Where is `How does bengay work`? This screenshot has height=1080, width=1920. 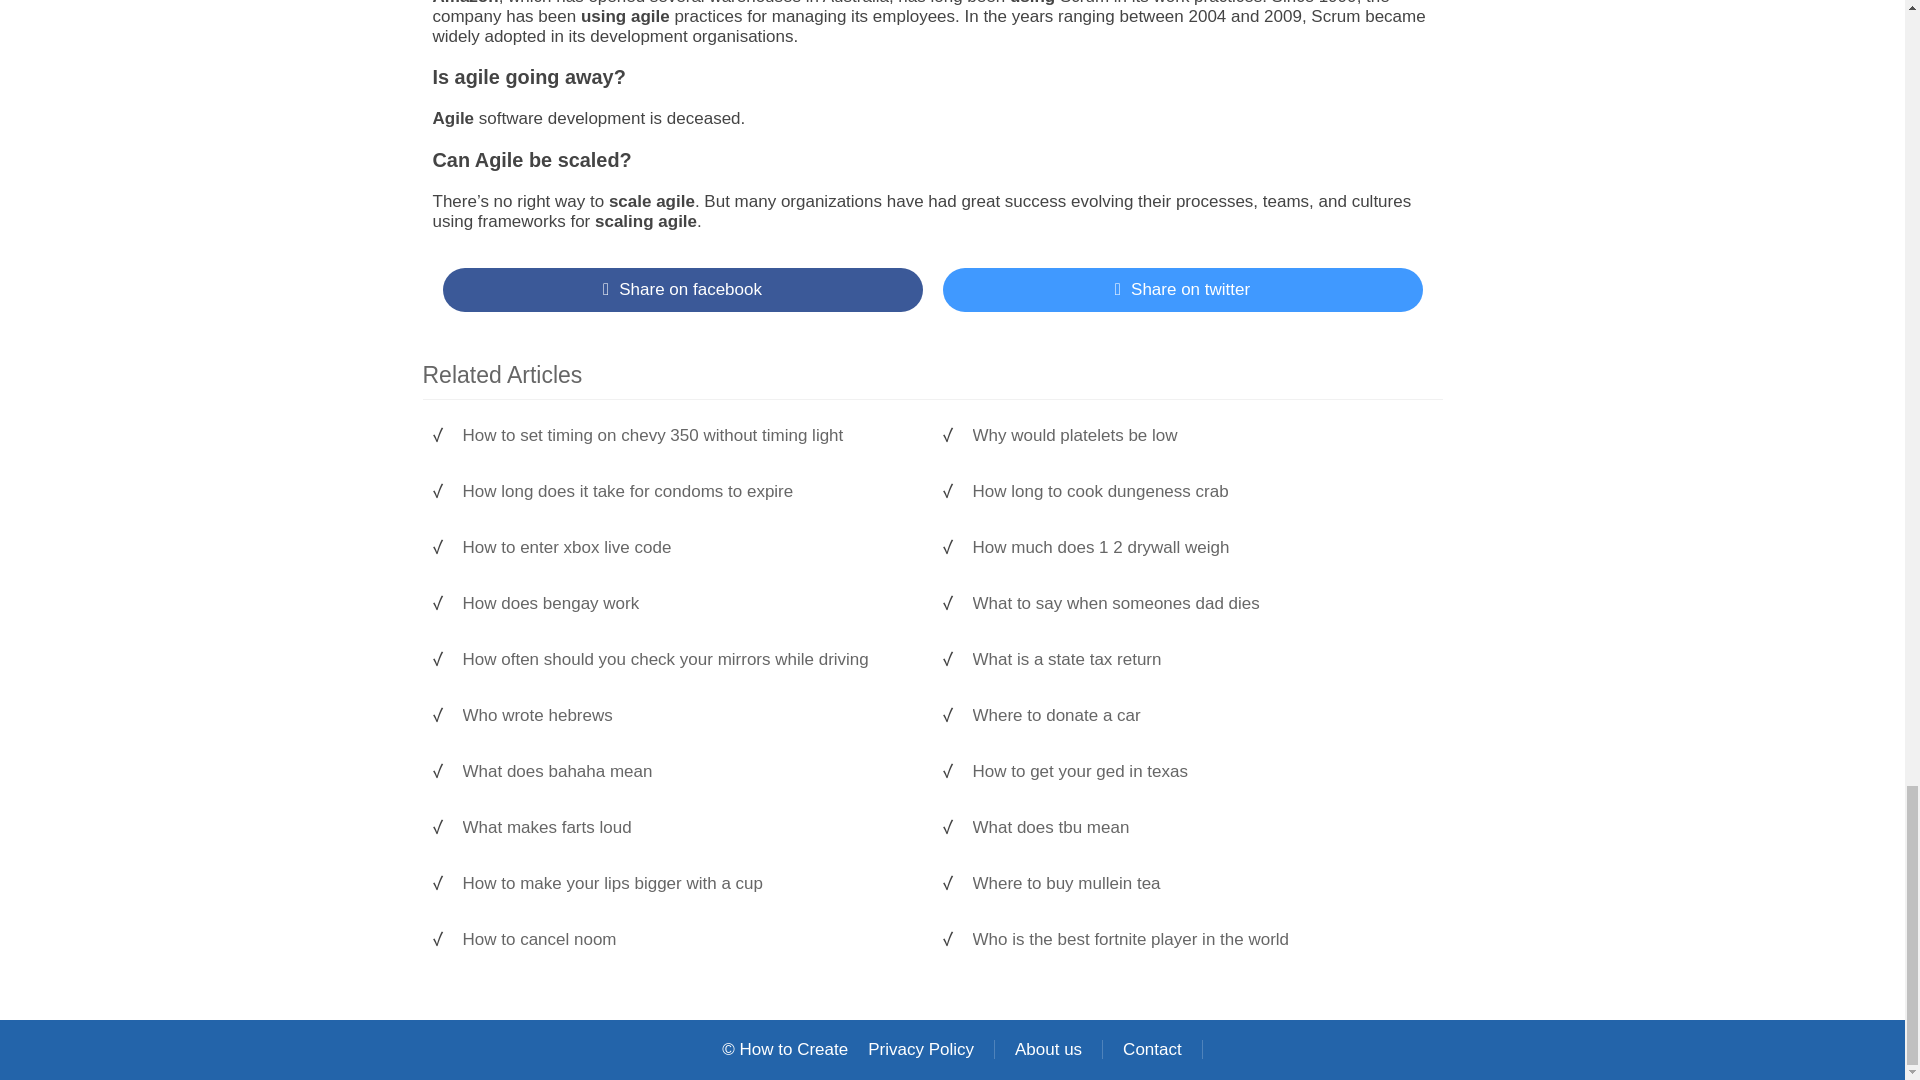
How does bengay work is located at coordinates (687, 604).